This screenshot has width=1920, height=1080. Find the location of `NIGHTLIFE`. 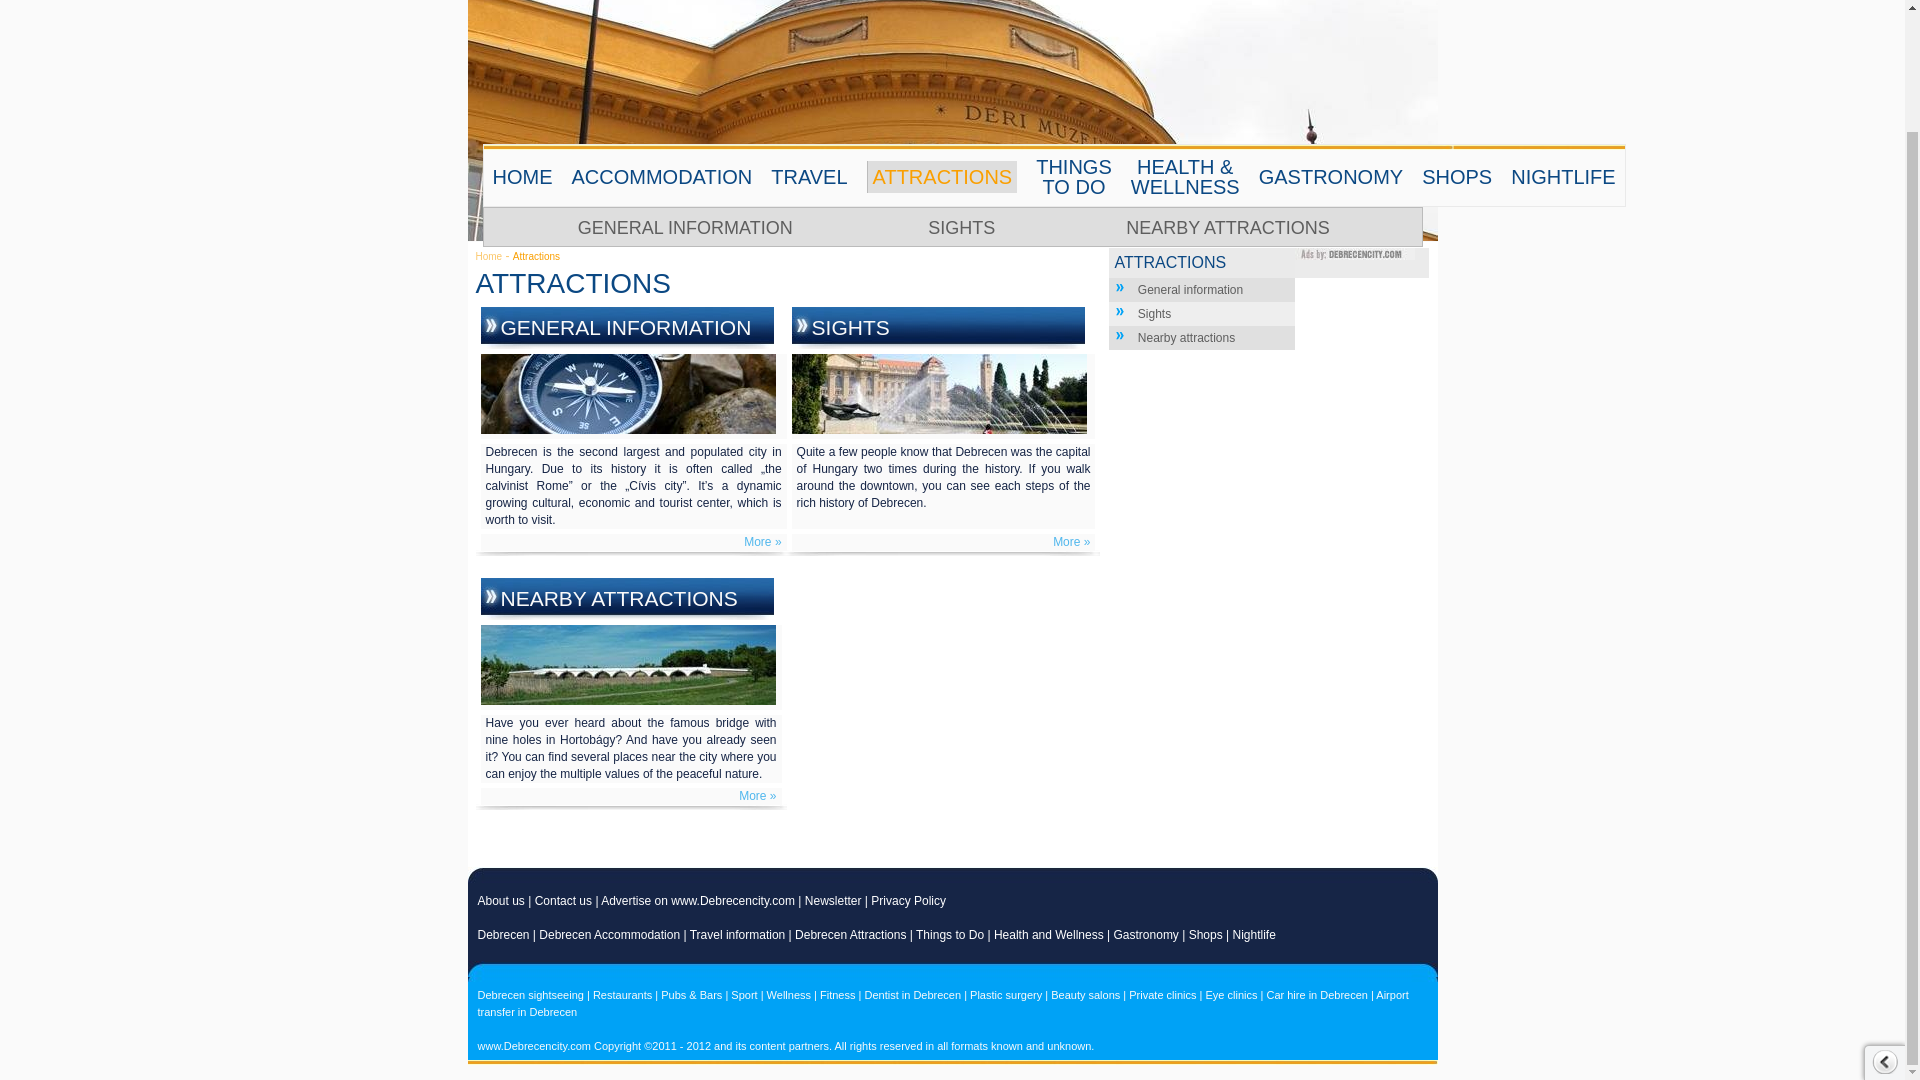

NIGHTLIFE is located at coordinates (1562, 176).